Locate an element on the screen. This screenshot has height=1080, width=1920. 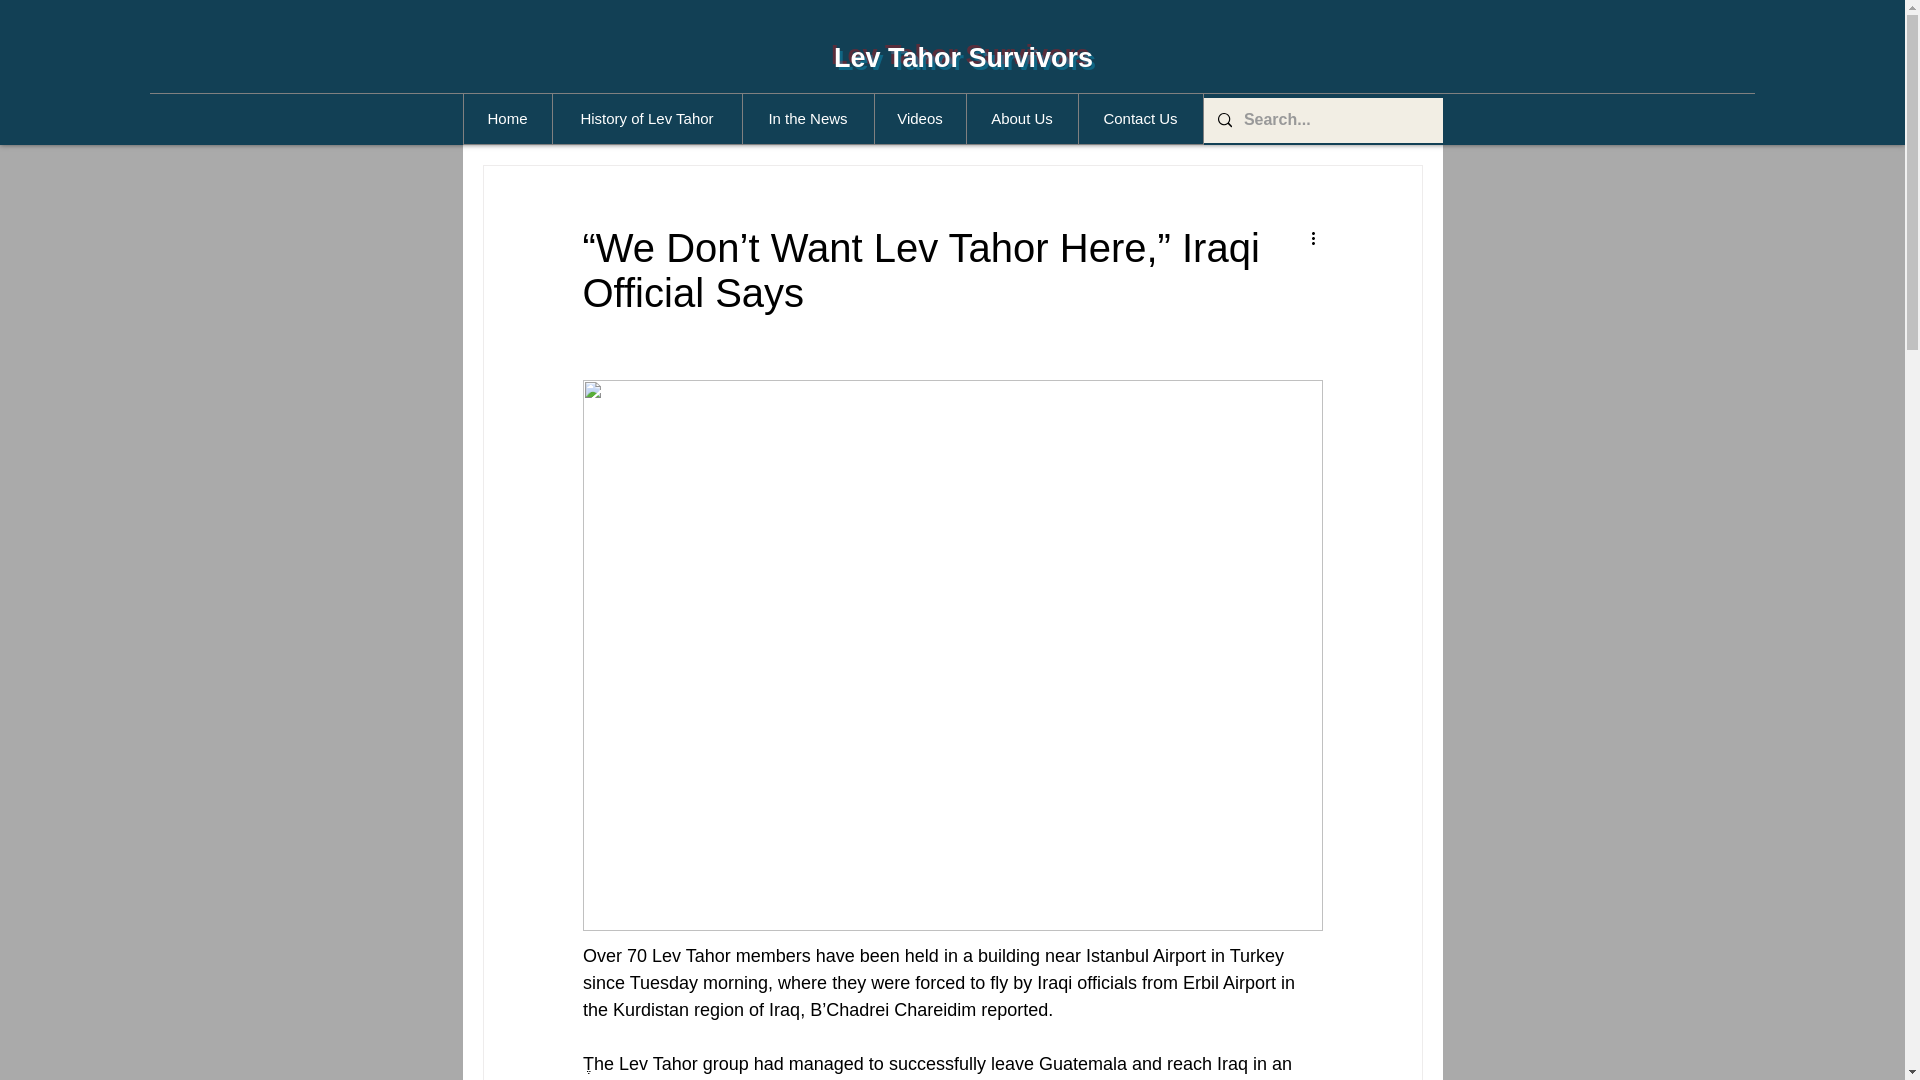
Home is located at coordinates (508, 118).